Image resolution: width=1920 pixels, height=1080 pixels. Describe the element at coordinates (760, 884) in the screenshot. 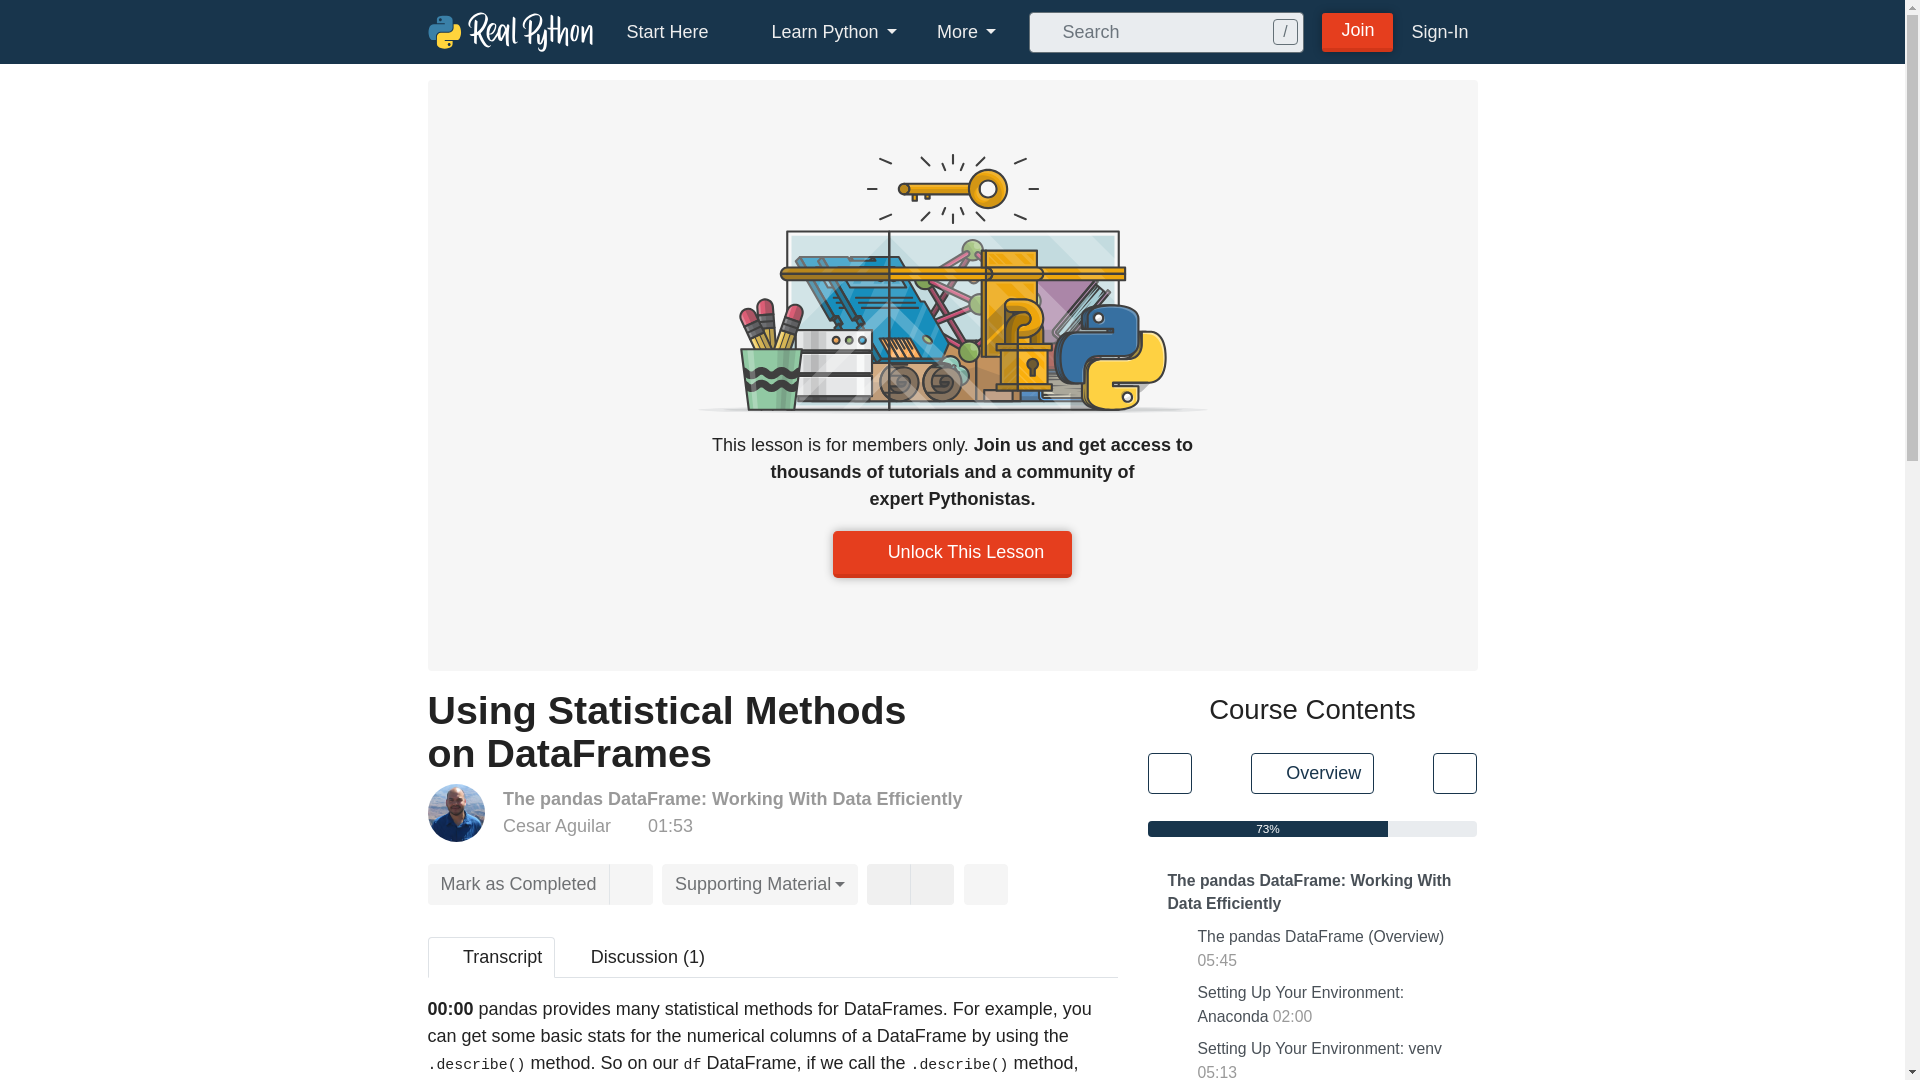

I see `Supporting Material` at that location.